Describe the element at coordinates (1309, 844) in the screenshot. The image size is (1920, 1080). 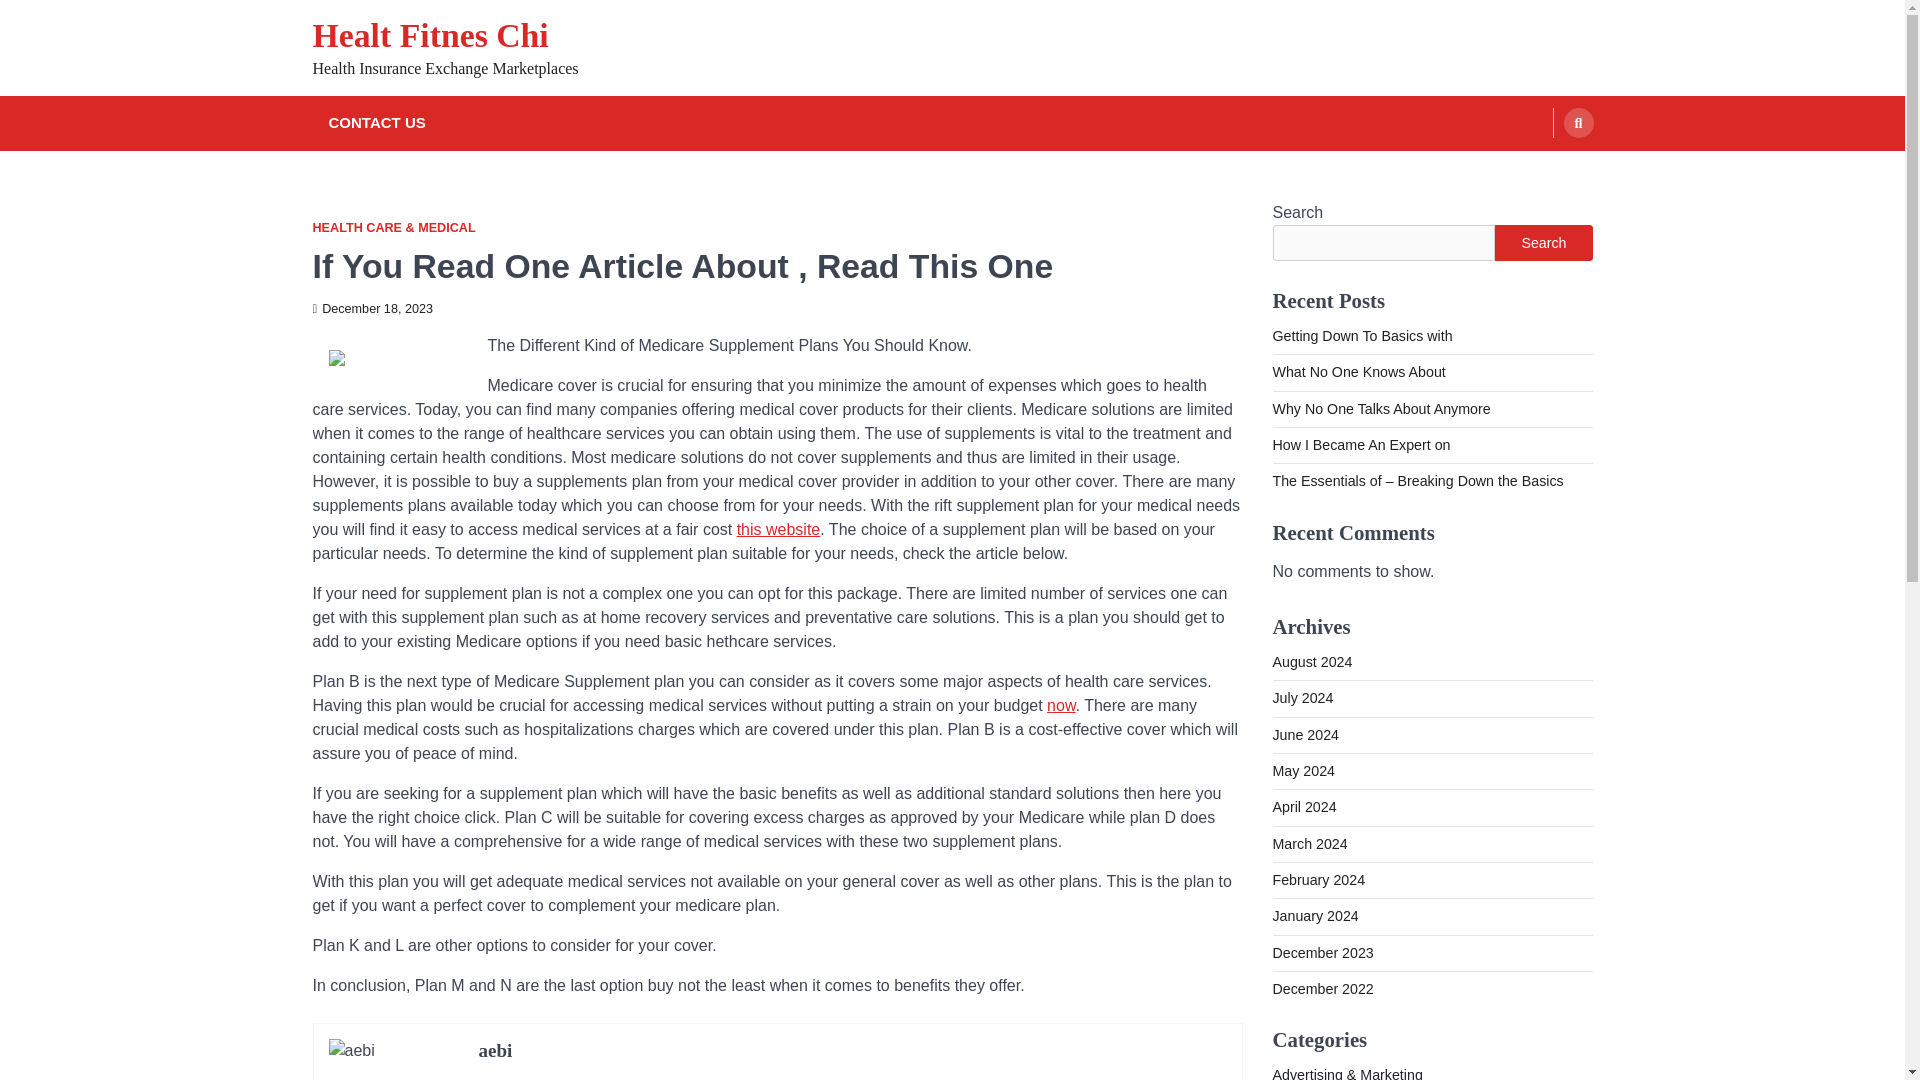
I see `March 2024` at that location.